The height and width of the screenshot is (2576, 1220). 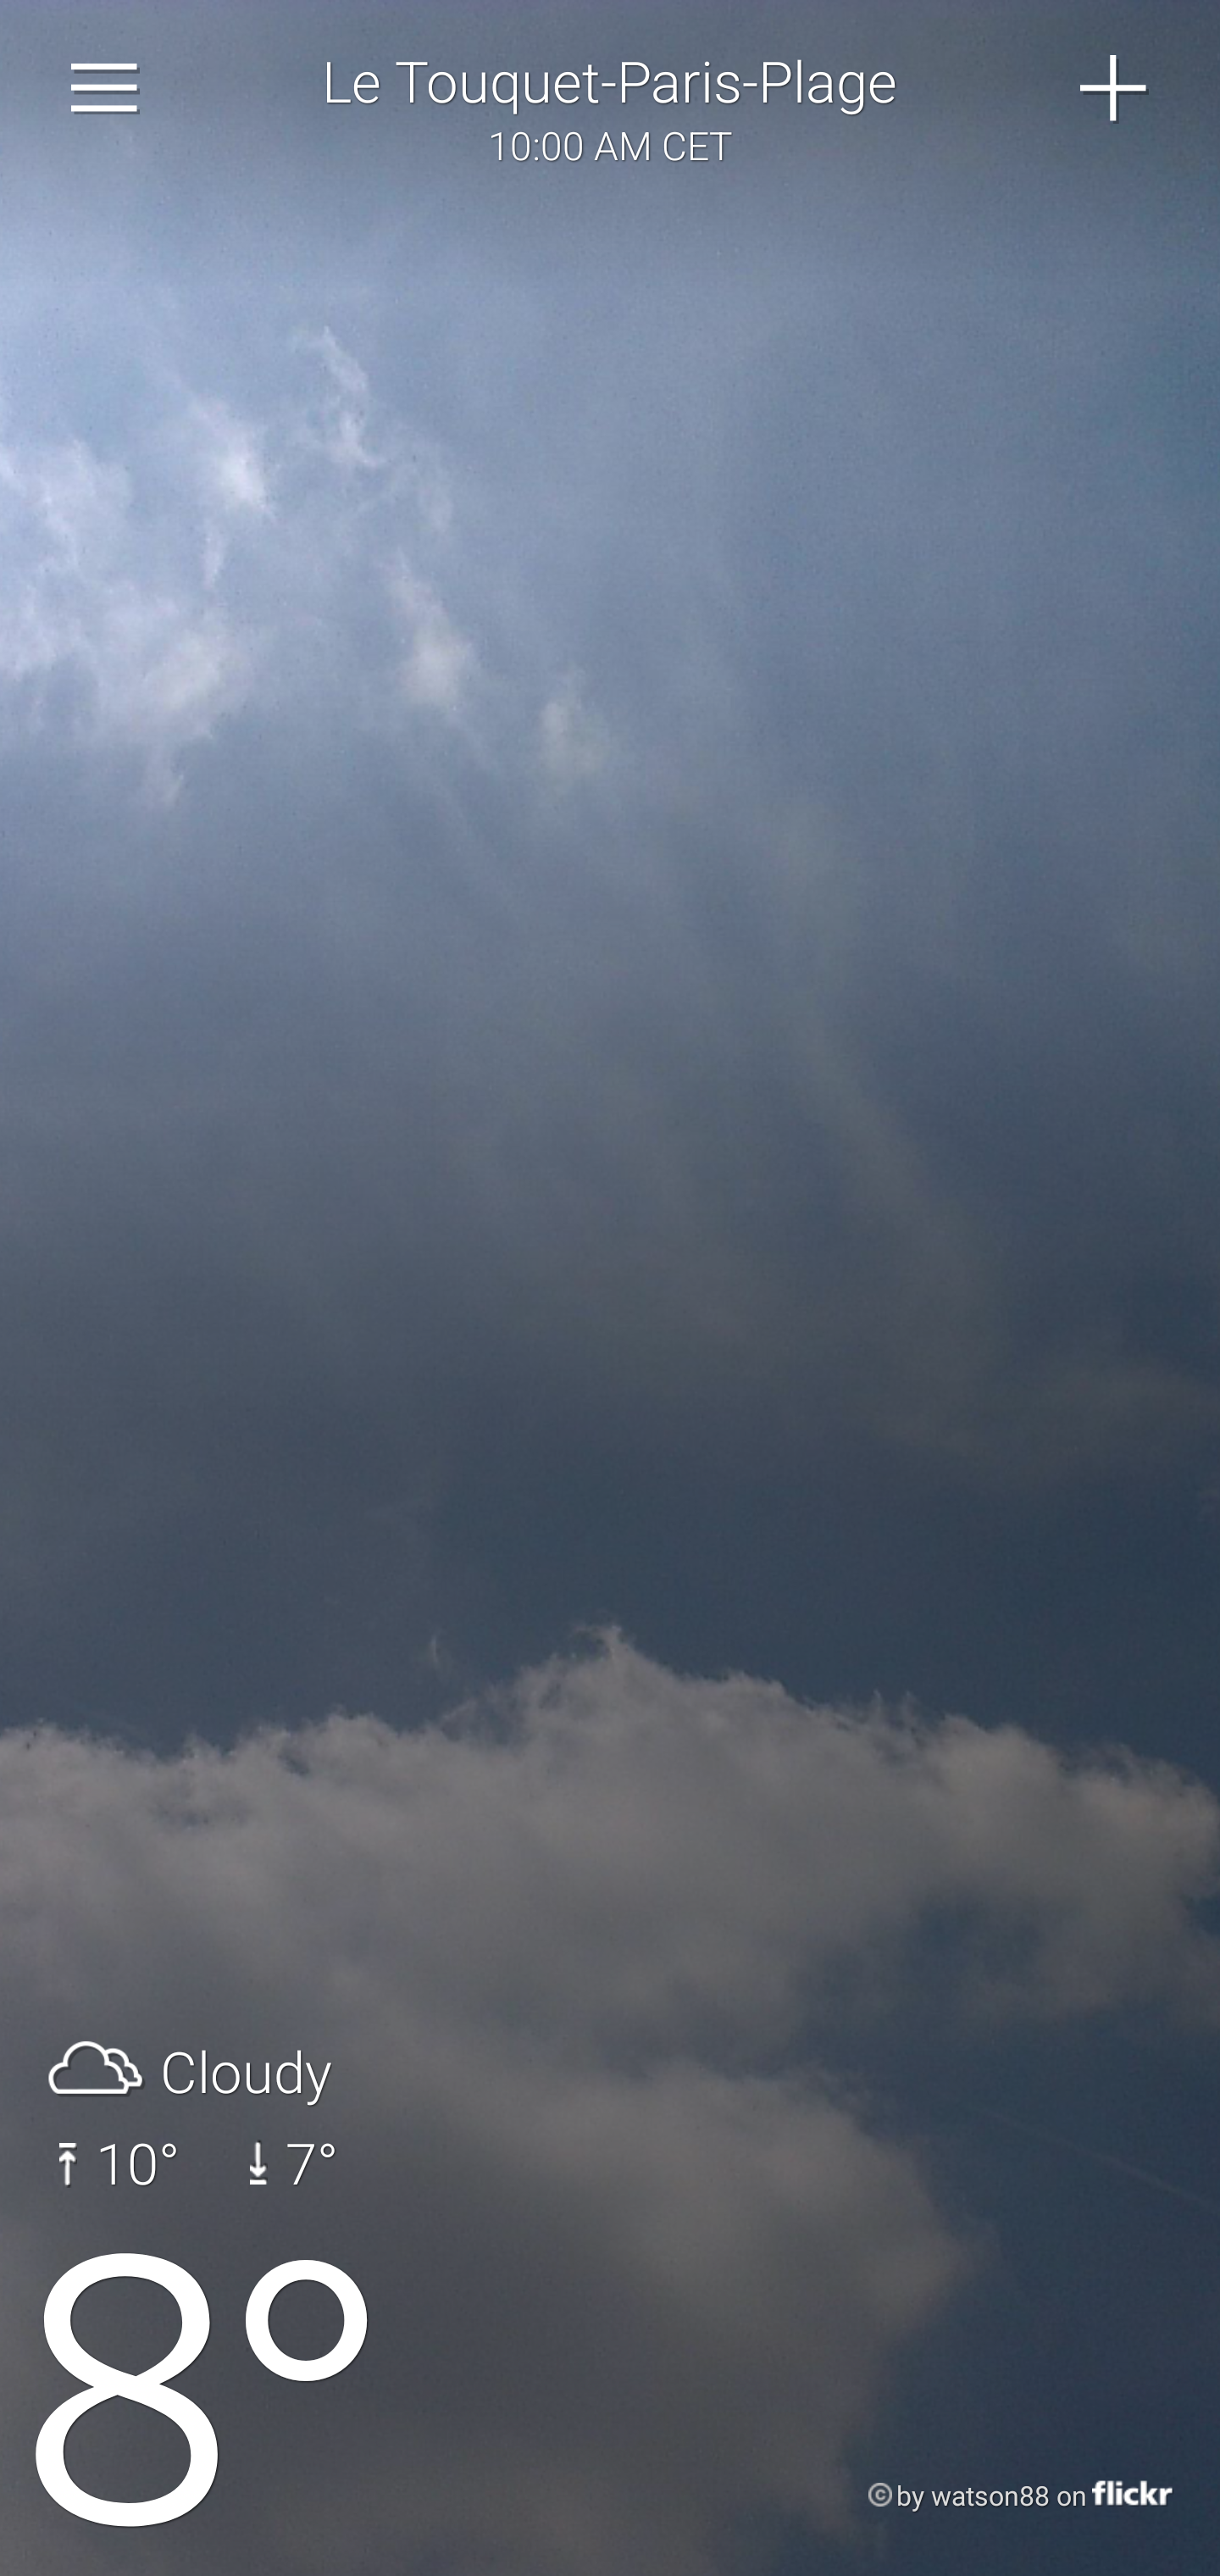 What do you see at coordinates (105, 88) in the screenshot?
I see `Sidebar` at bounding box center [105, 88].